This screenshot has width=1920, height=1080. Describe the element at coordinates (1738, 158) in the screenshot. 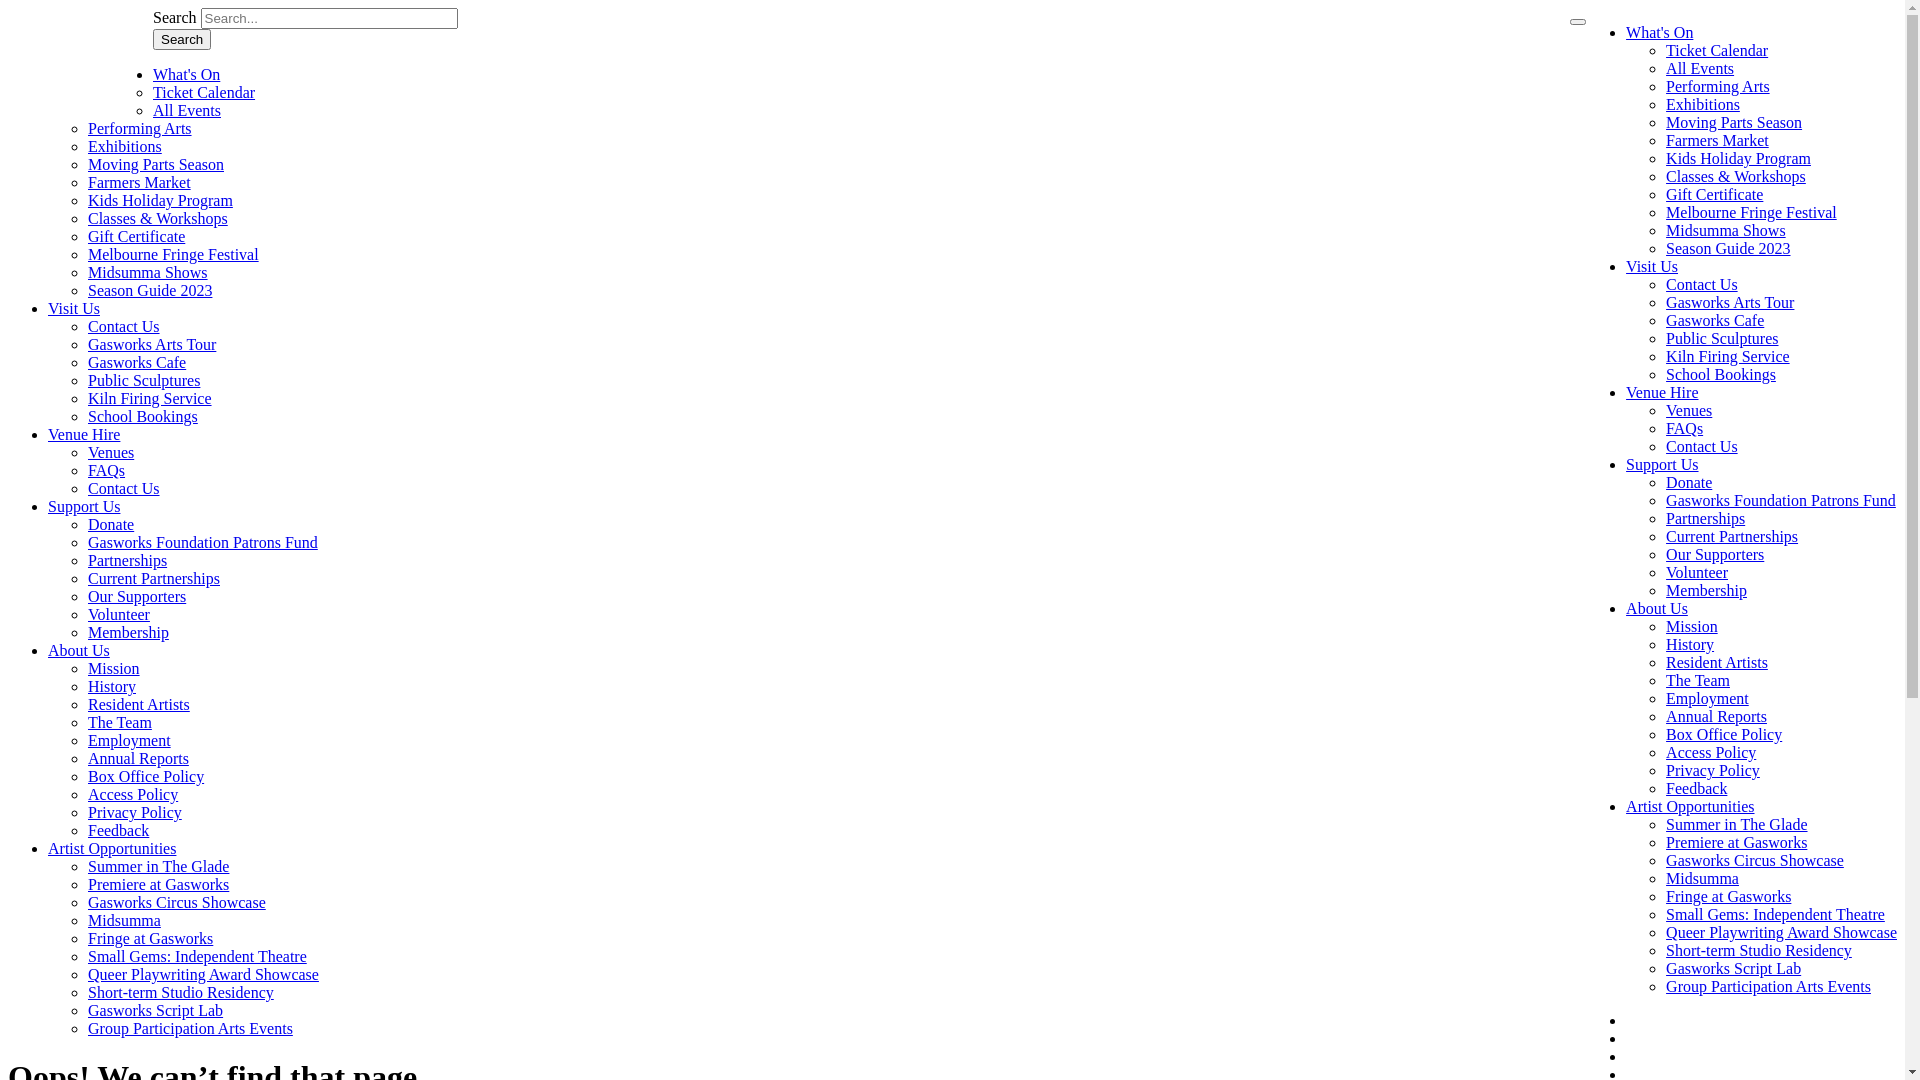

I see `Kids Holiday Program` at that location.